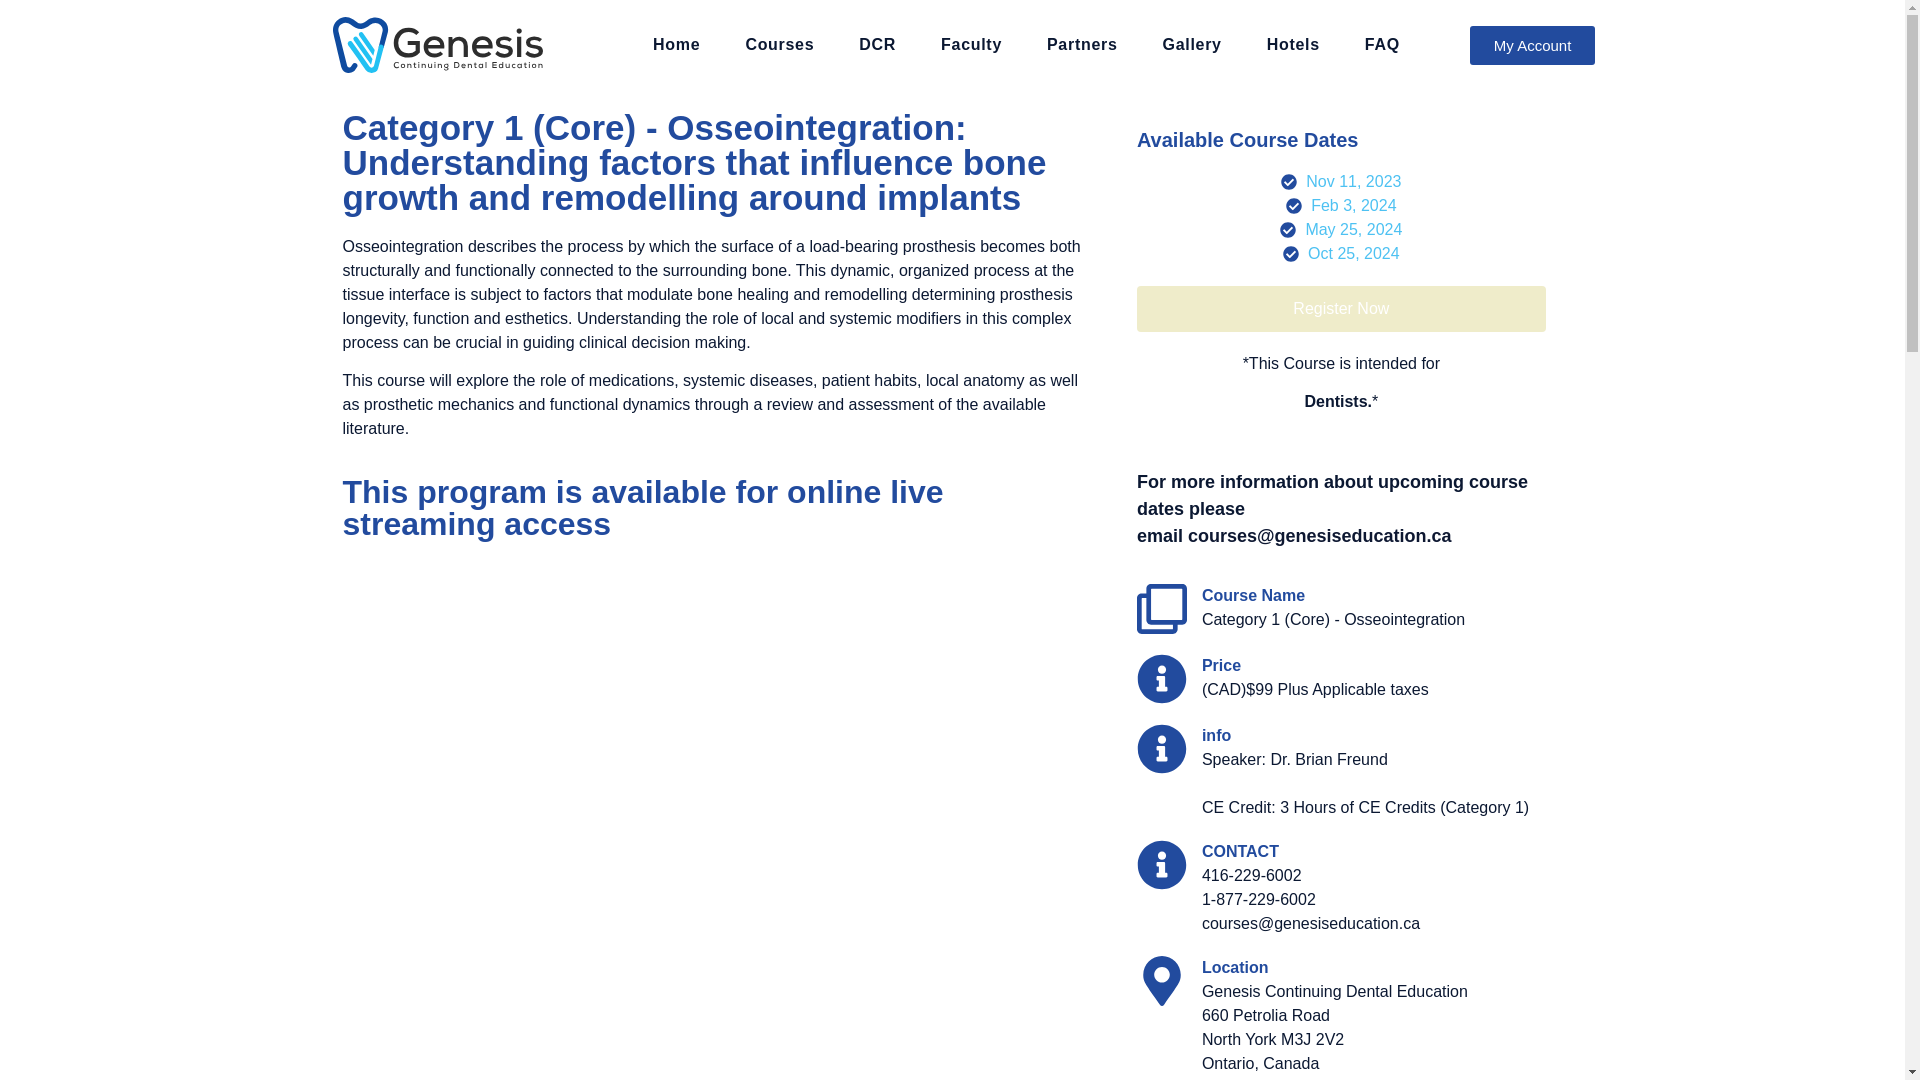 The image size is (1920, 1080). I want to click on Faculty, so click(971, 44).